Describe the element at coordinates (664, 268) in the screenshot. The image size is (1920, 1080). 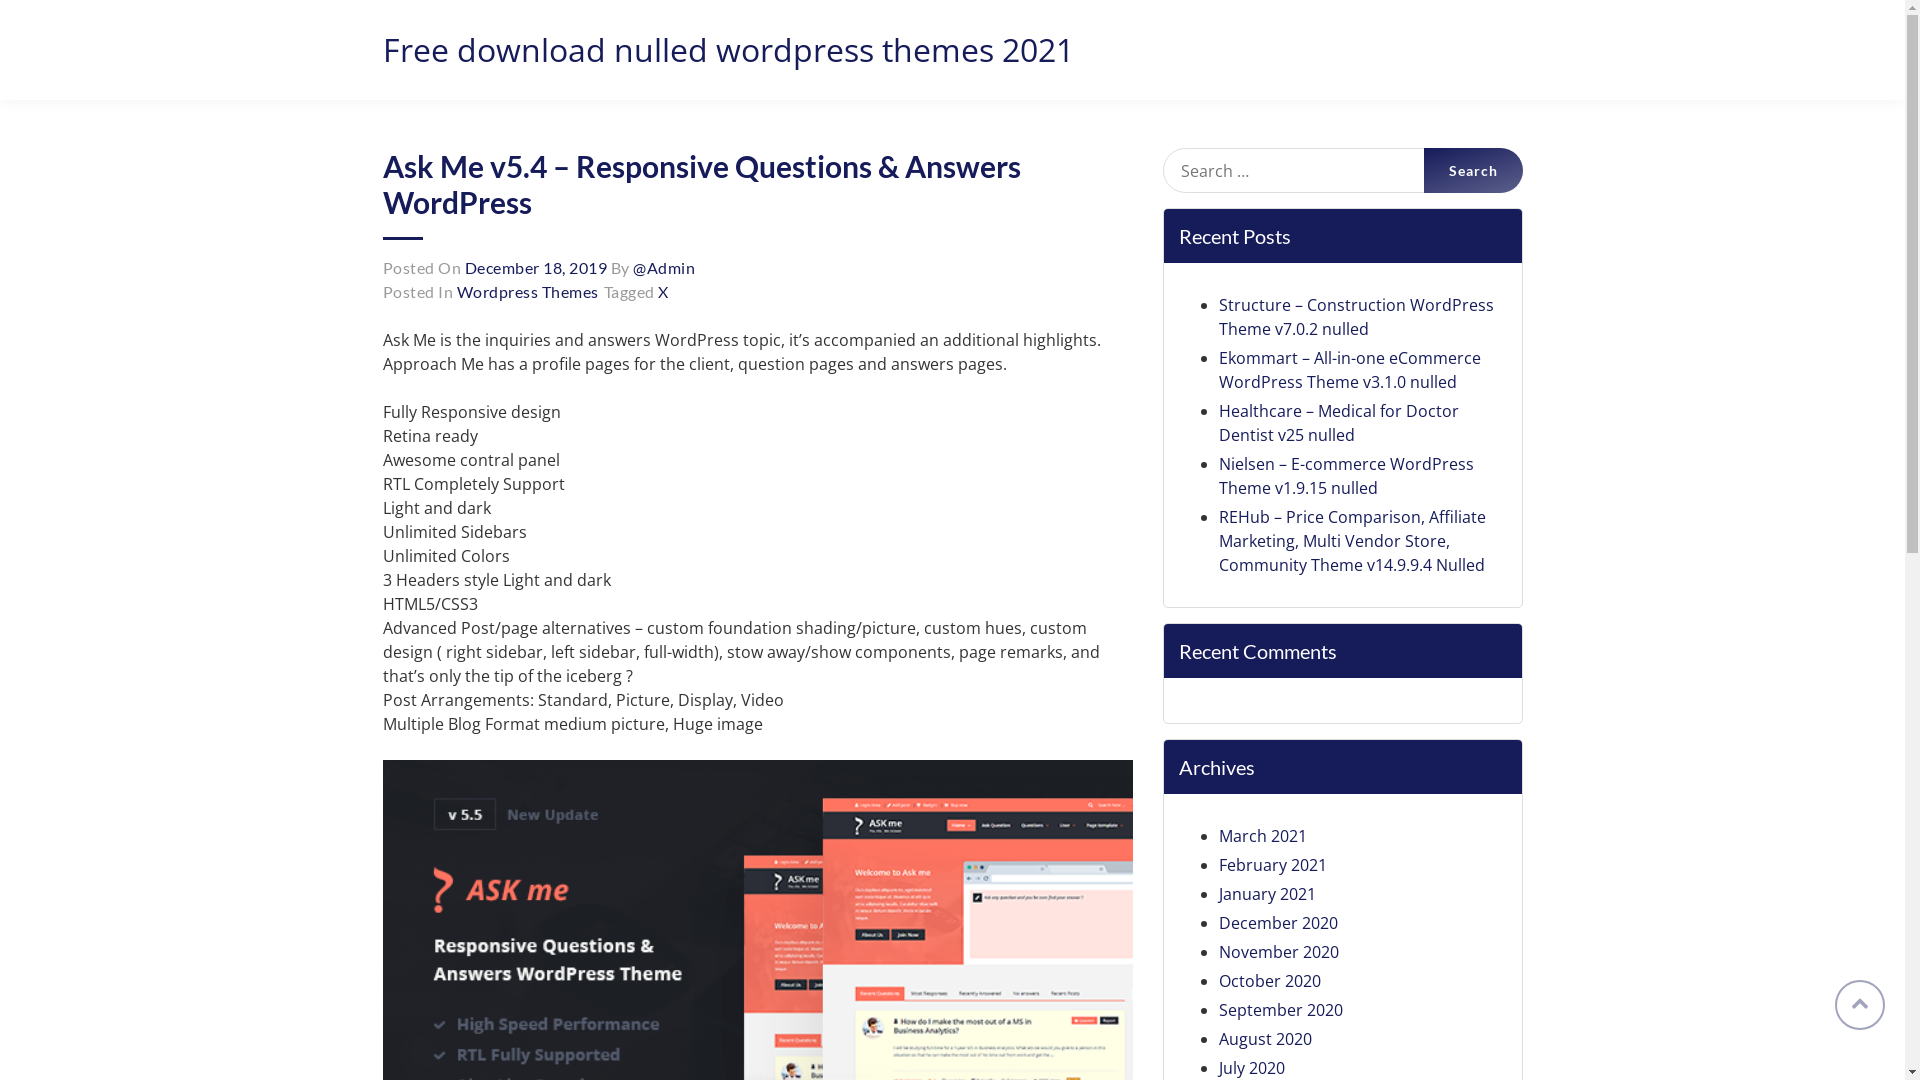
I see `@Admin` at that location.